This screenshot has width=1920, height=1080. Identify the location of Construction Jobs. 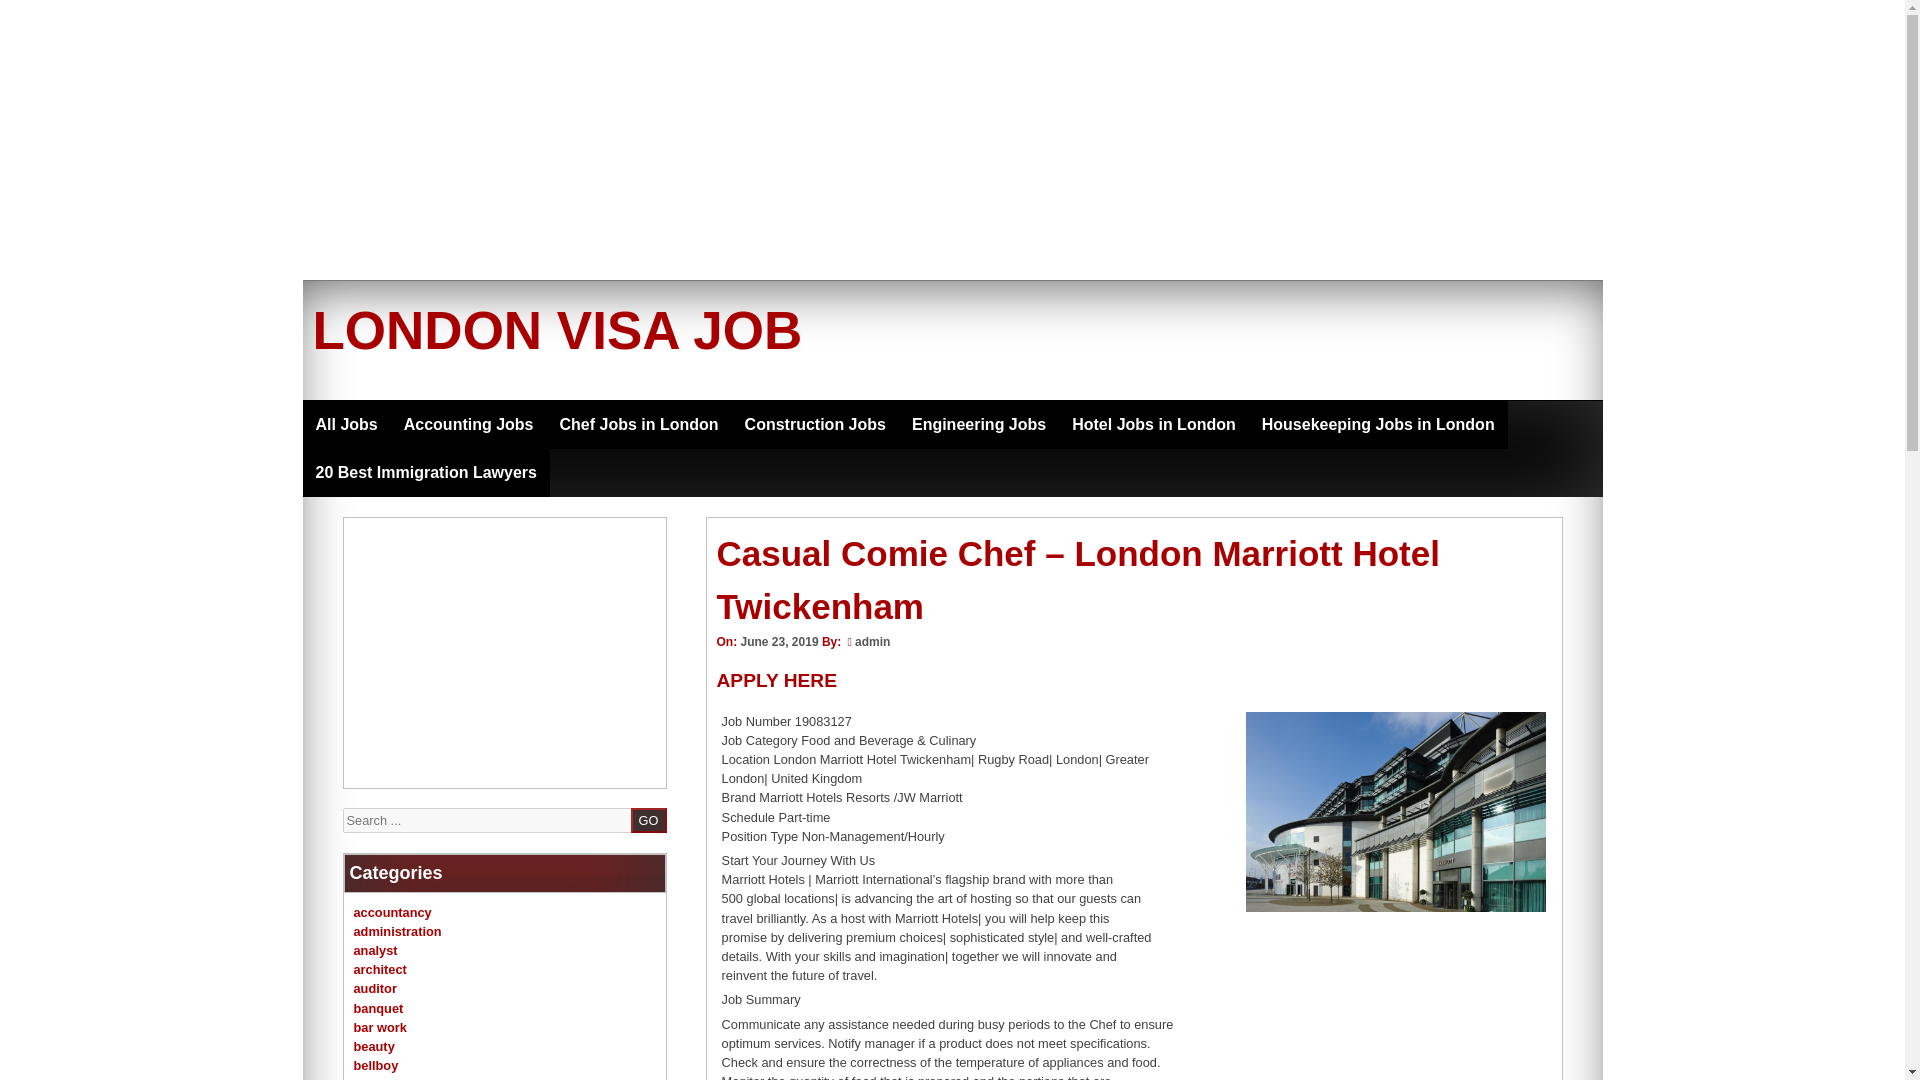
(814, 424).